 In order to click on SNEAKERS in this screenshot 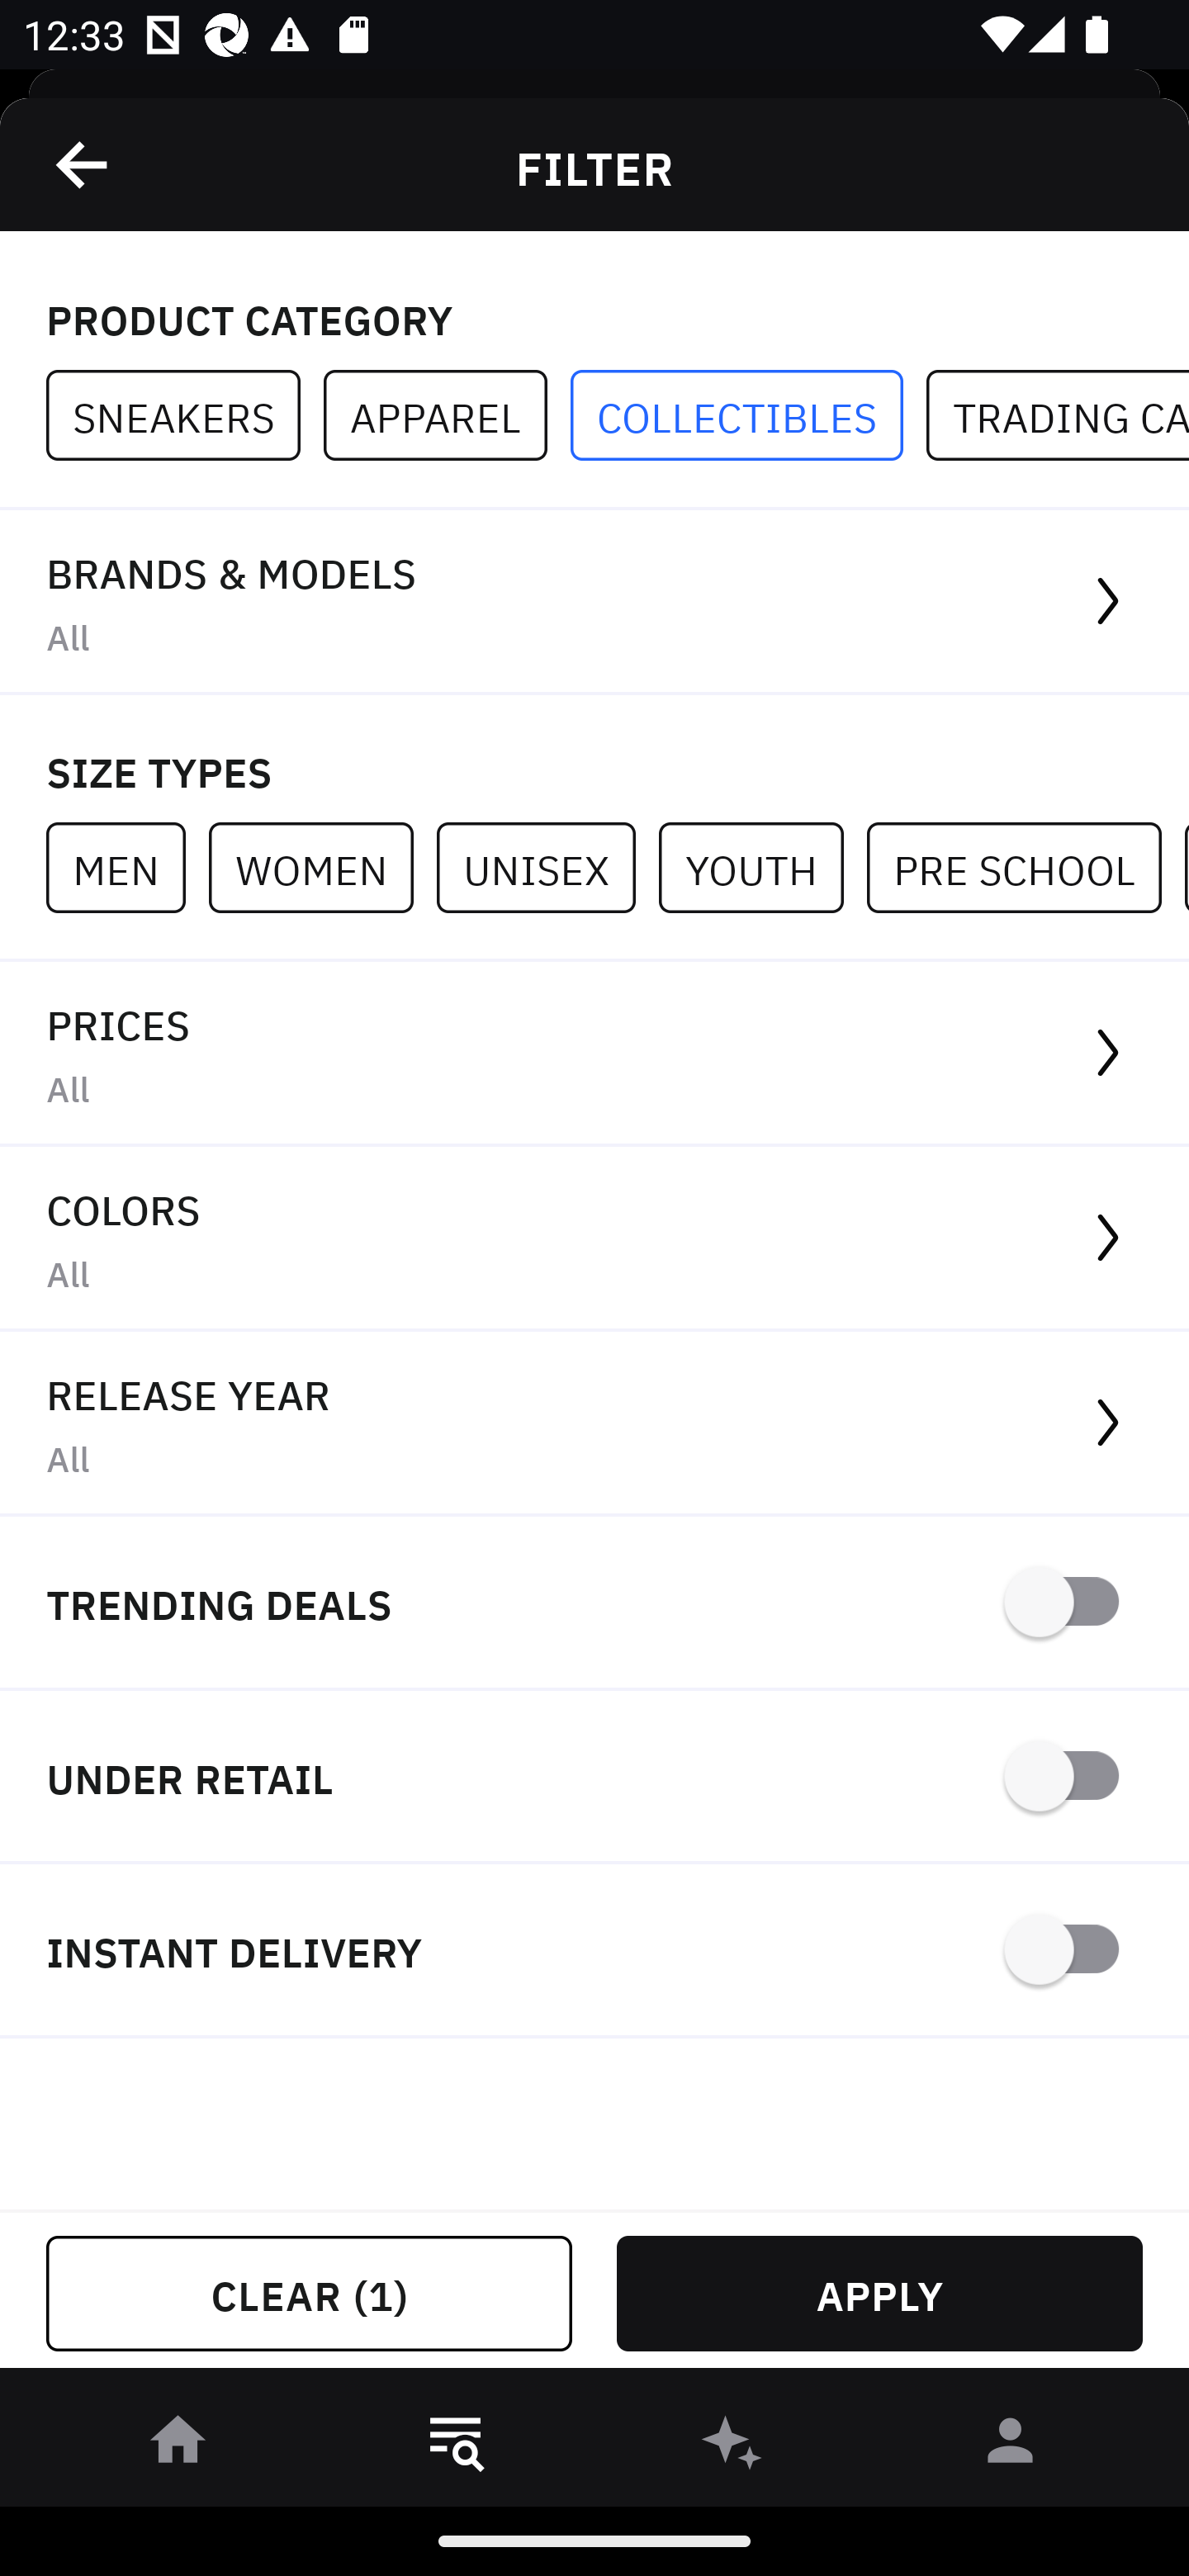, I will do `click(185, 416)`.